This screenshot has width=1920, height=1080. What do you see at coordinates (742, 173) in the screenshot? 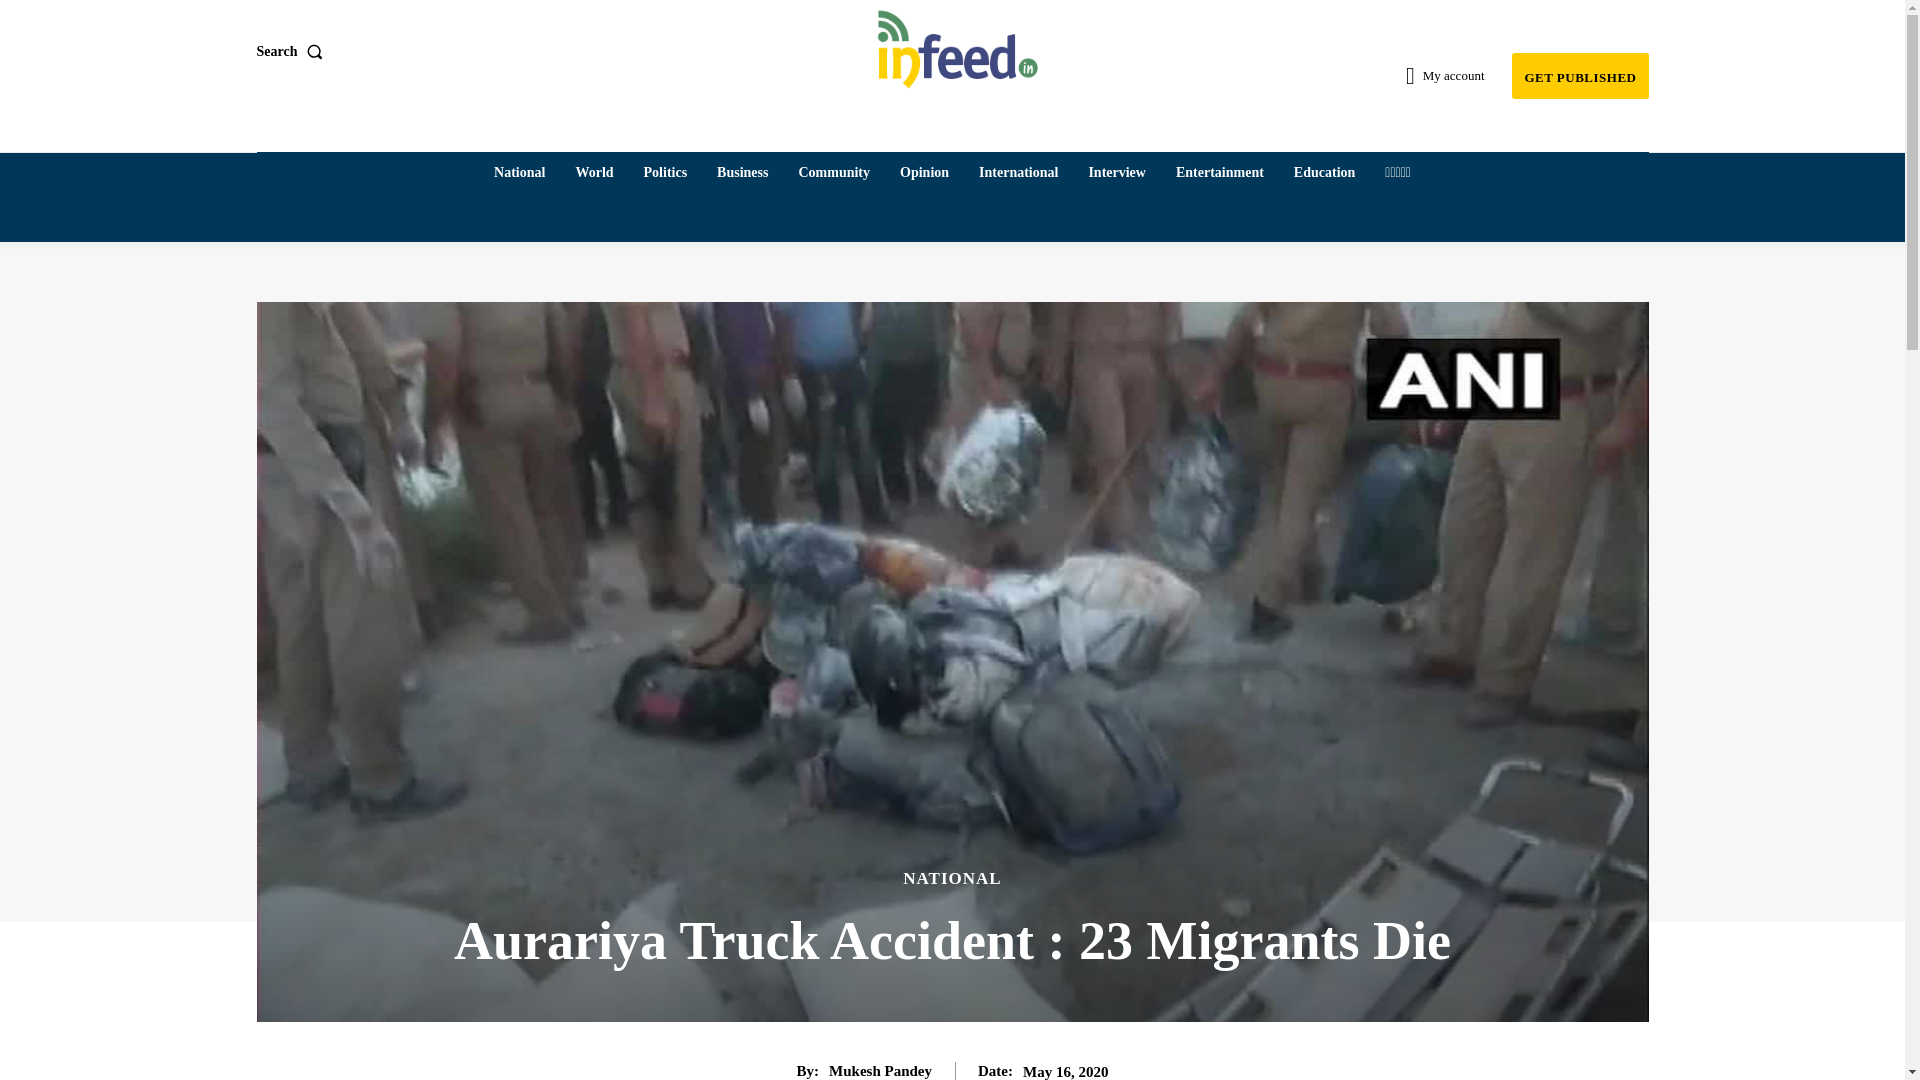
I see `Business` at bounding box center [742, 173].